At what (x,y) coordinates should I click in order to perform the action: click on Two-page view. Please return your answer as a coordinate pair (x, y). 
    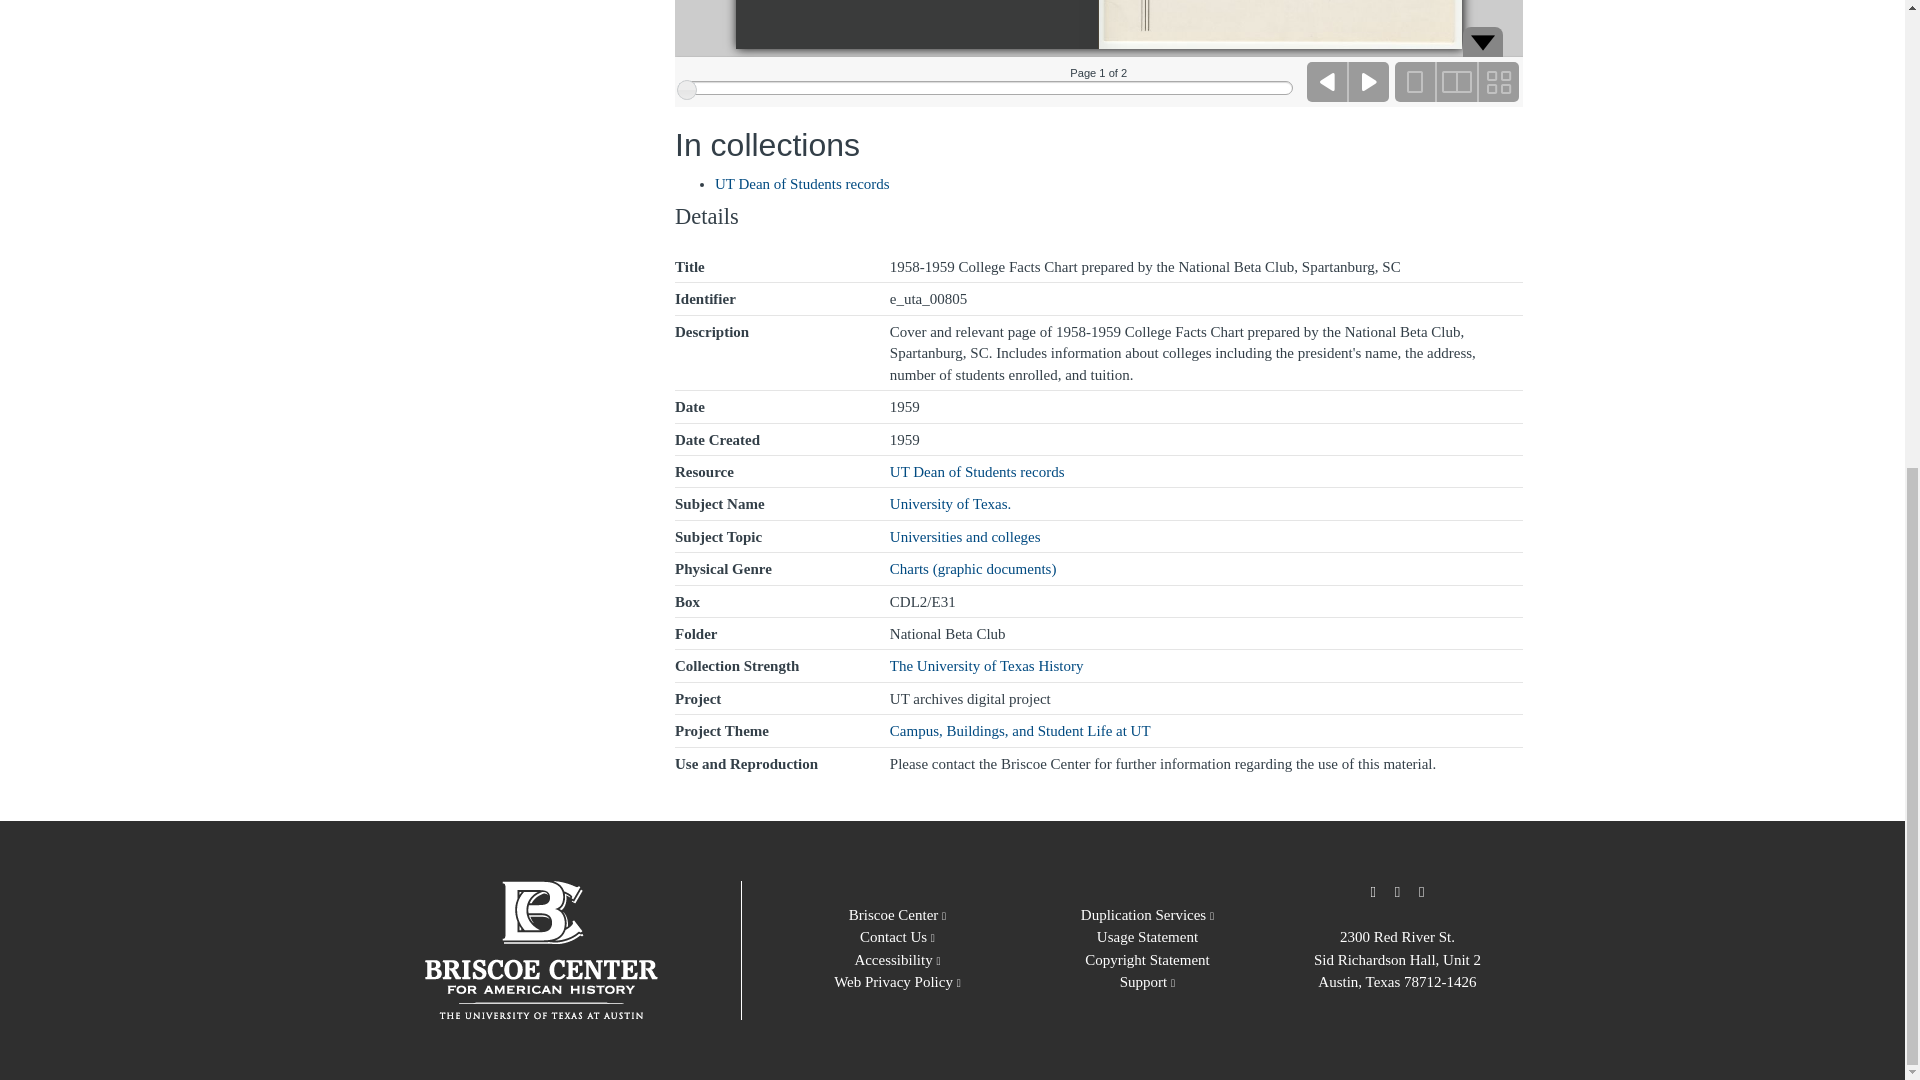
    Looking at the image, I should click on (1456, 81).